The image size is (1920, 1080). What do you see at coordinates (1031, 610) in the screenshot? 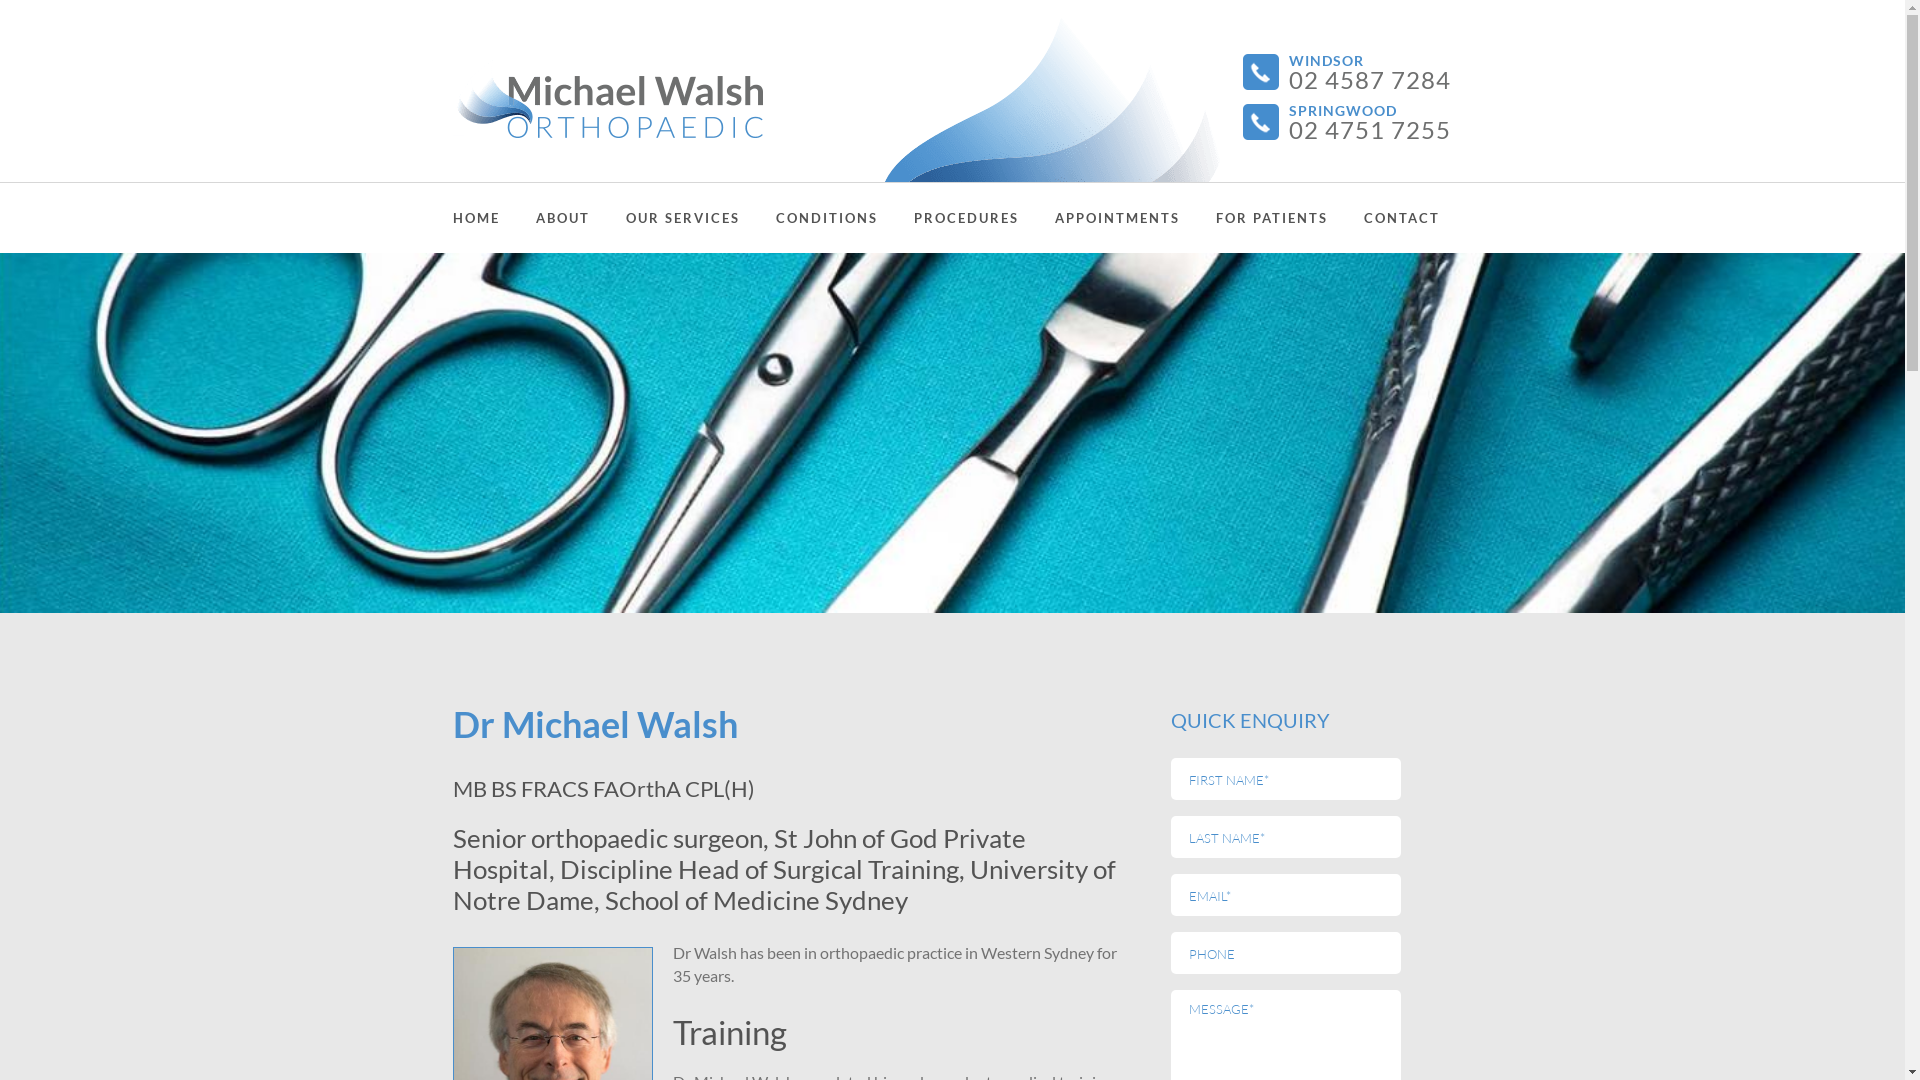
I see `SUBSPECIALTY OPERATIONS` at bounding box center [1031, 610].